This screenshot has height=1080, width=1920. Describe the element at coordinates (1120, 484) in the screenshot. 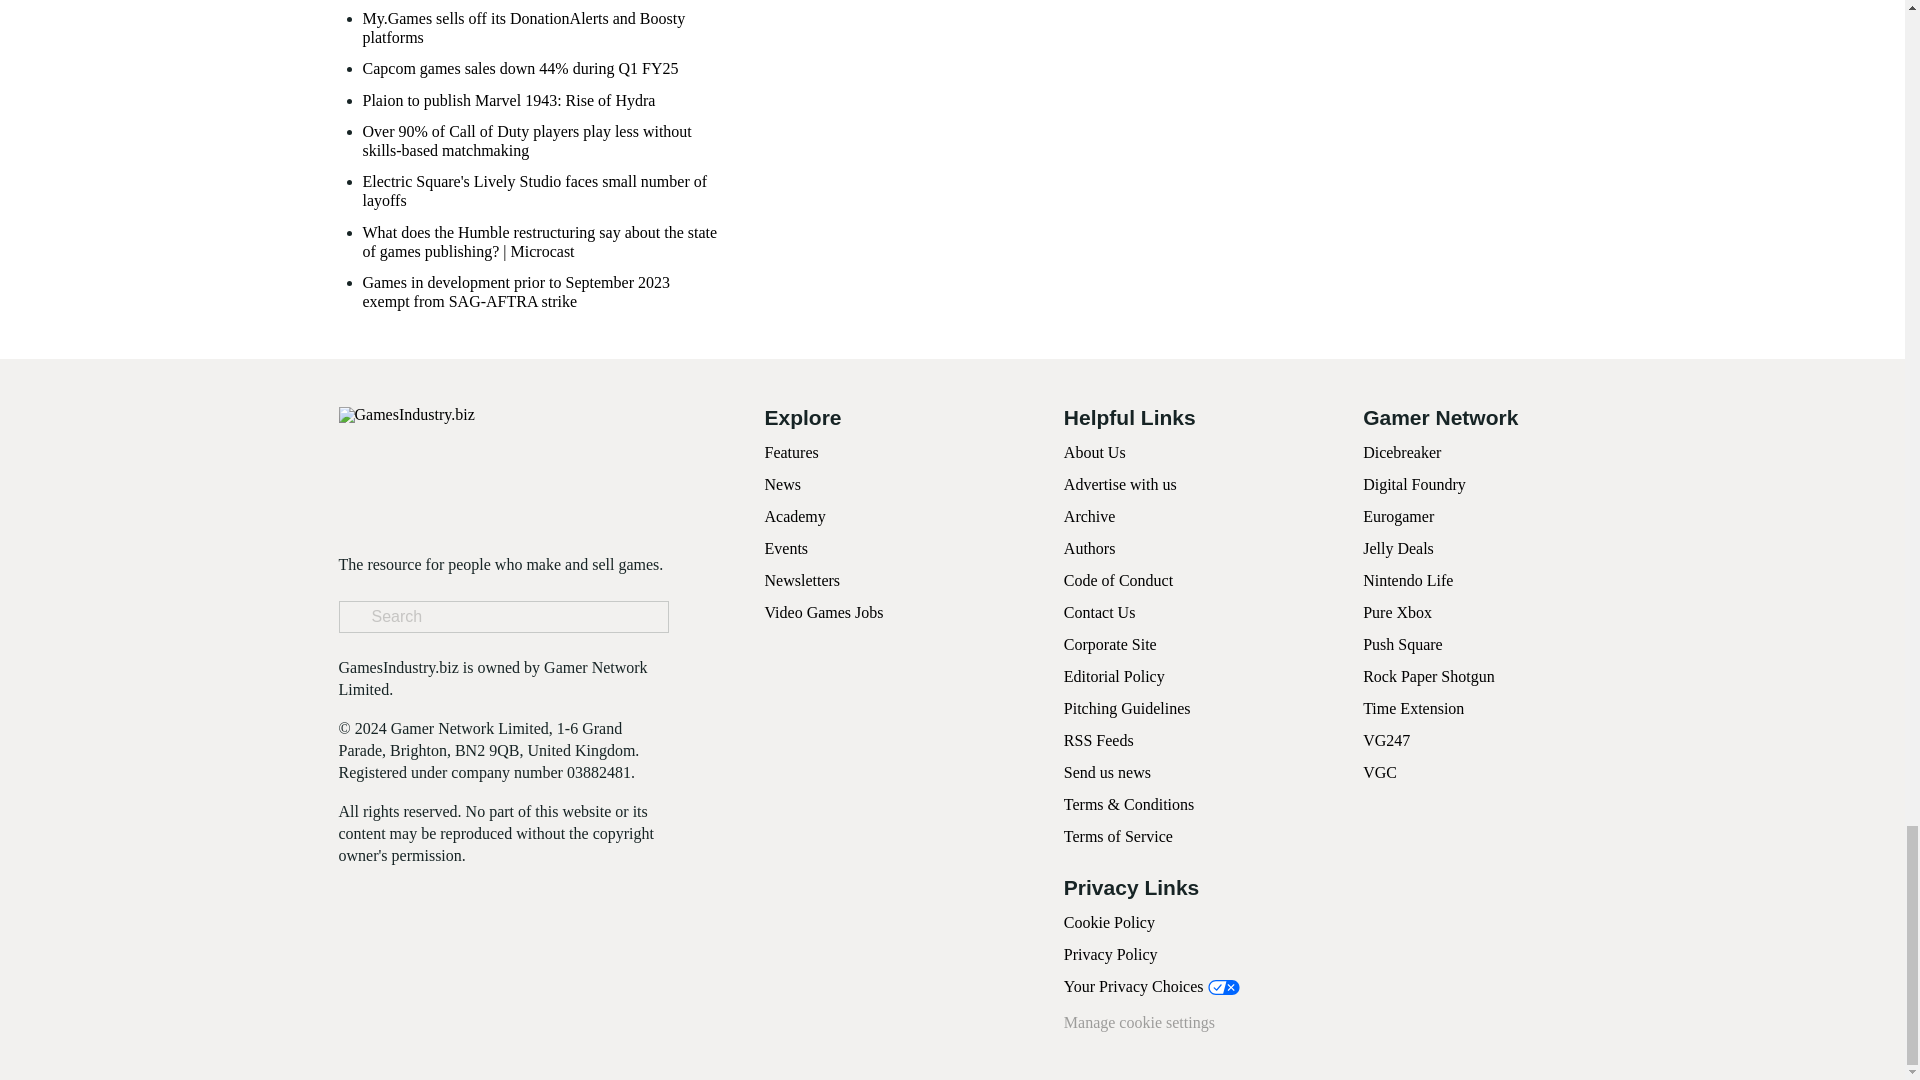

I see `Advertise with us` at that location.